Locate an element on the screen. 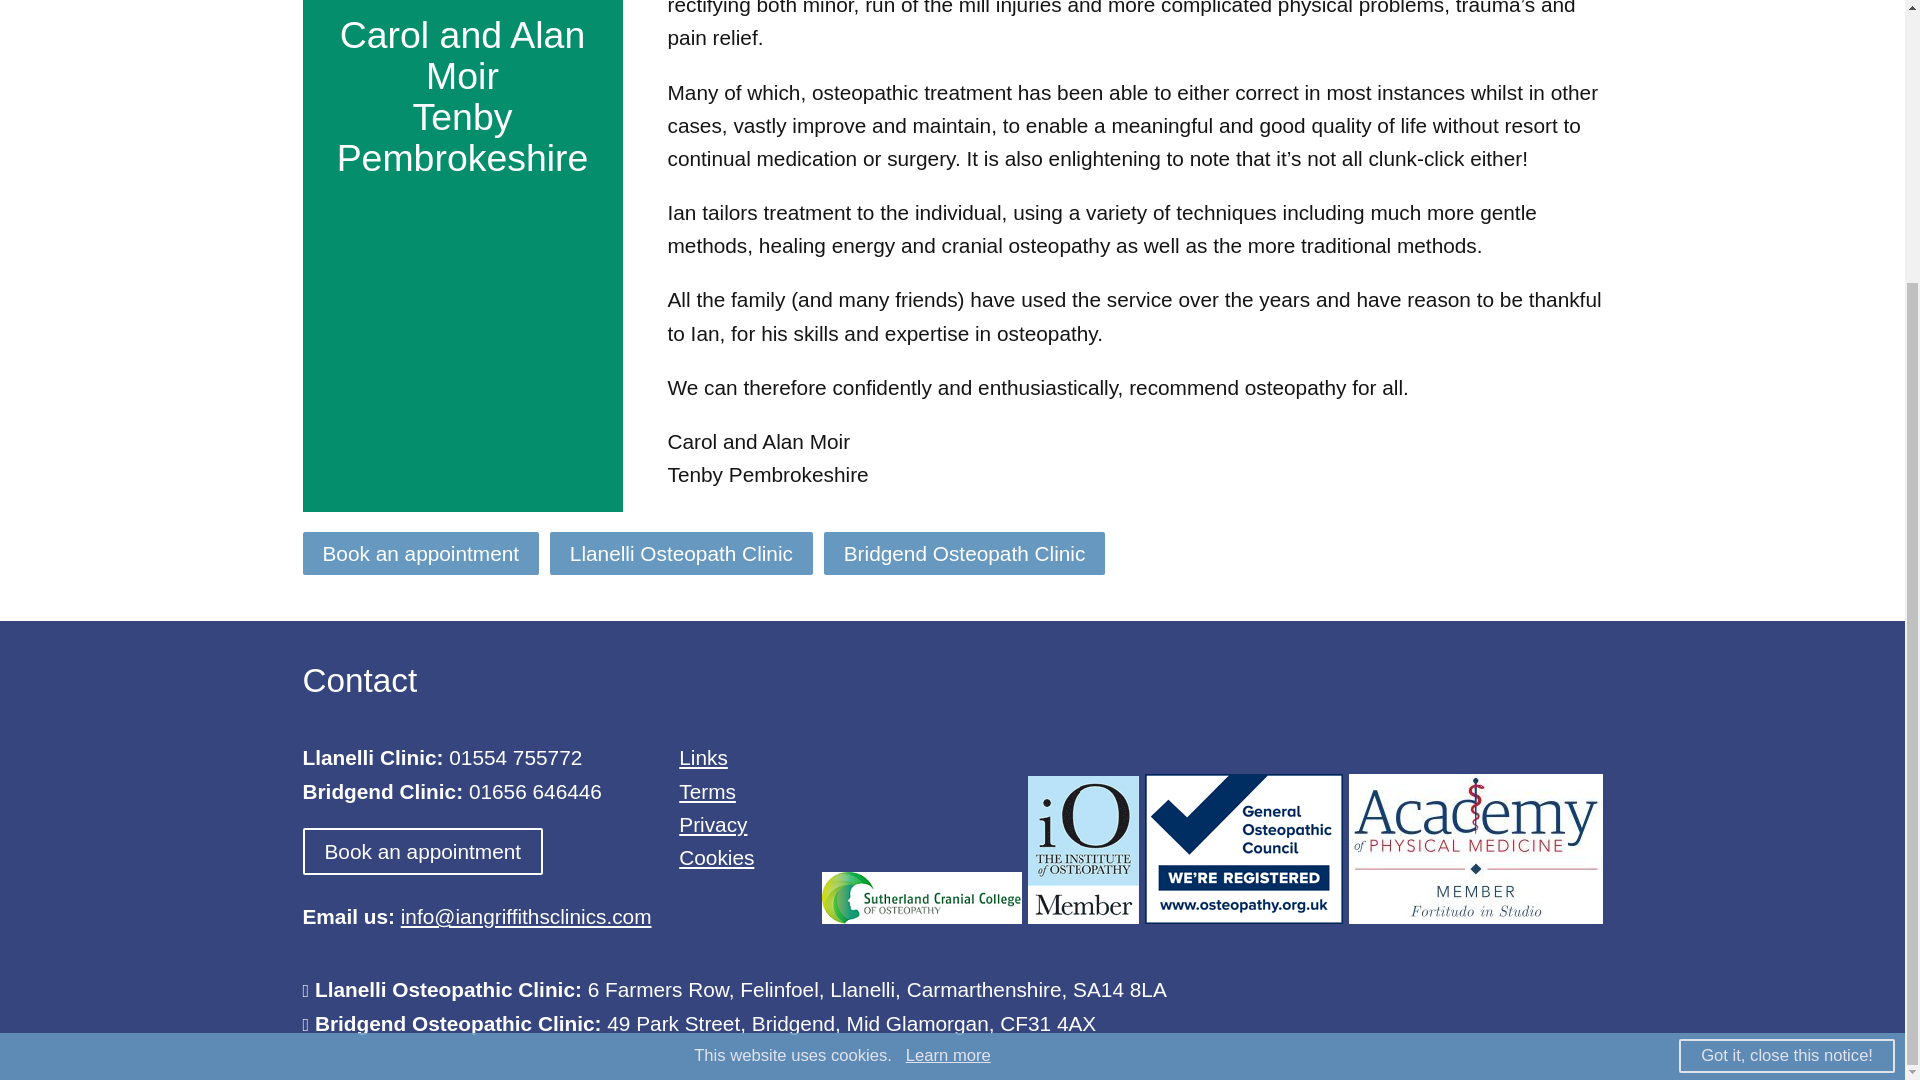 The height and width of the screenshot is (1080, 1920). Bridgend Osteopath Clinic is located at coordinates (964, 553).